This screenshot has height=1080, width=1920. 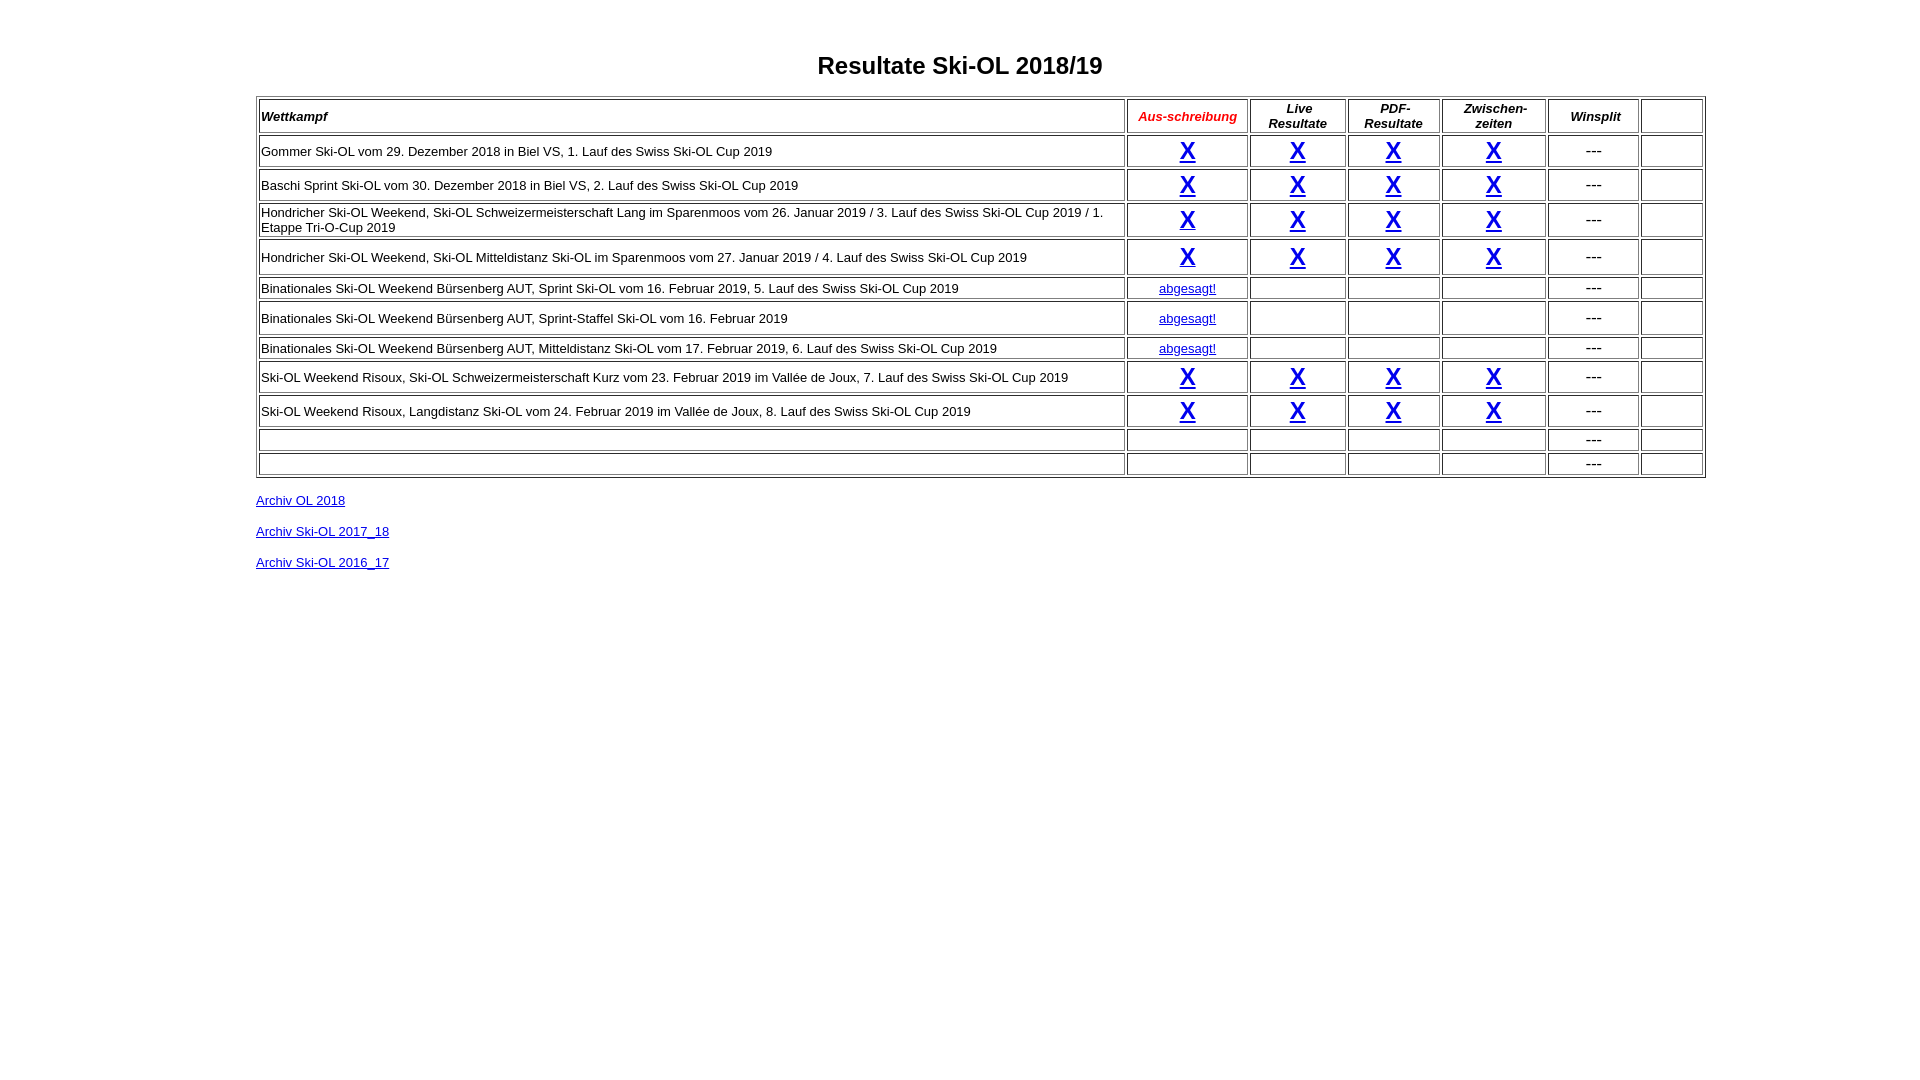 I want to click on X, so click(x=1298, y=150).